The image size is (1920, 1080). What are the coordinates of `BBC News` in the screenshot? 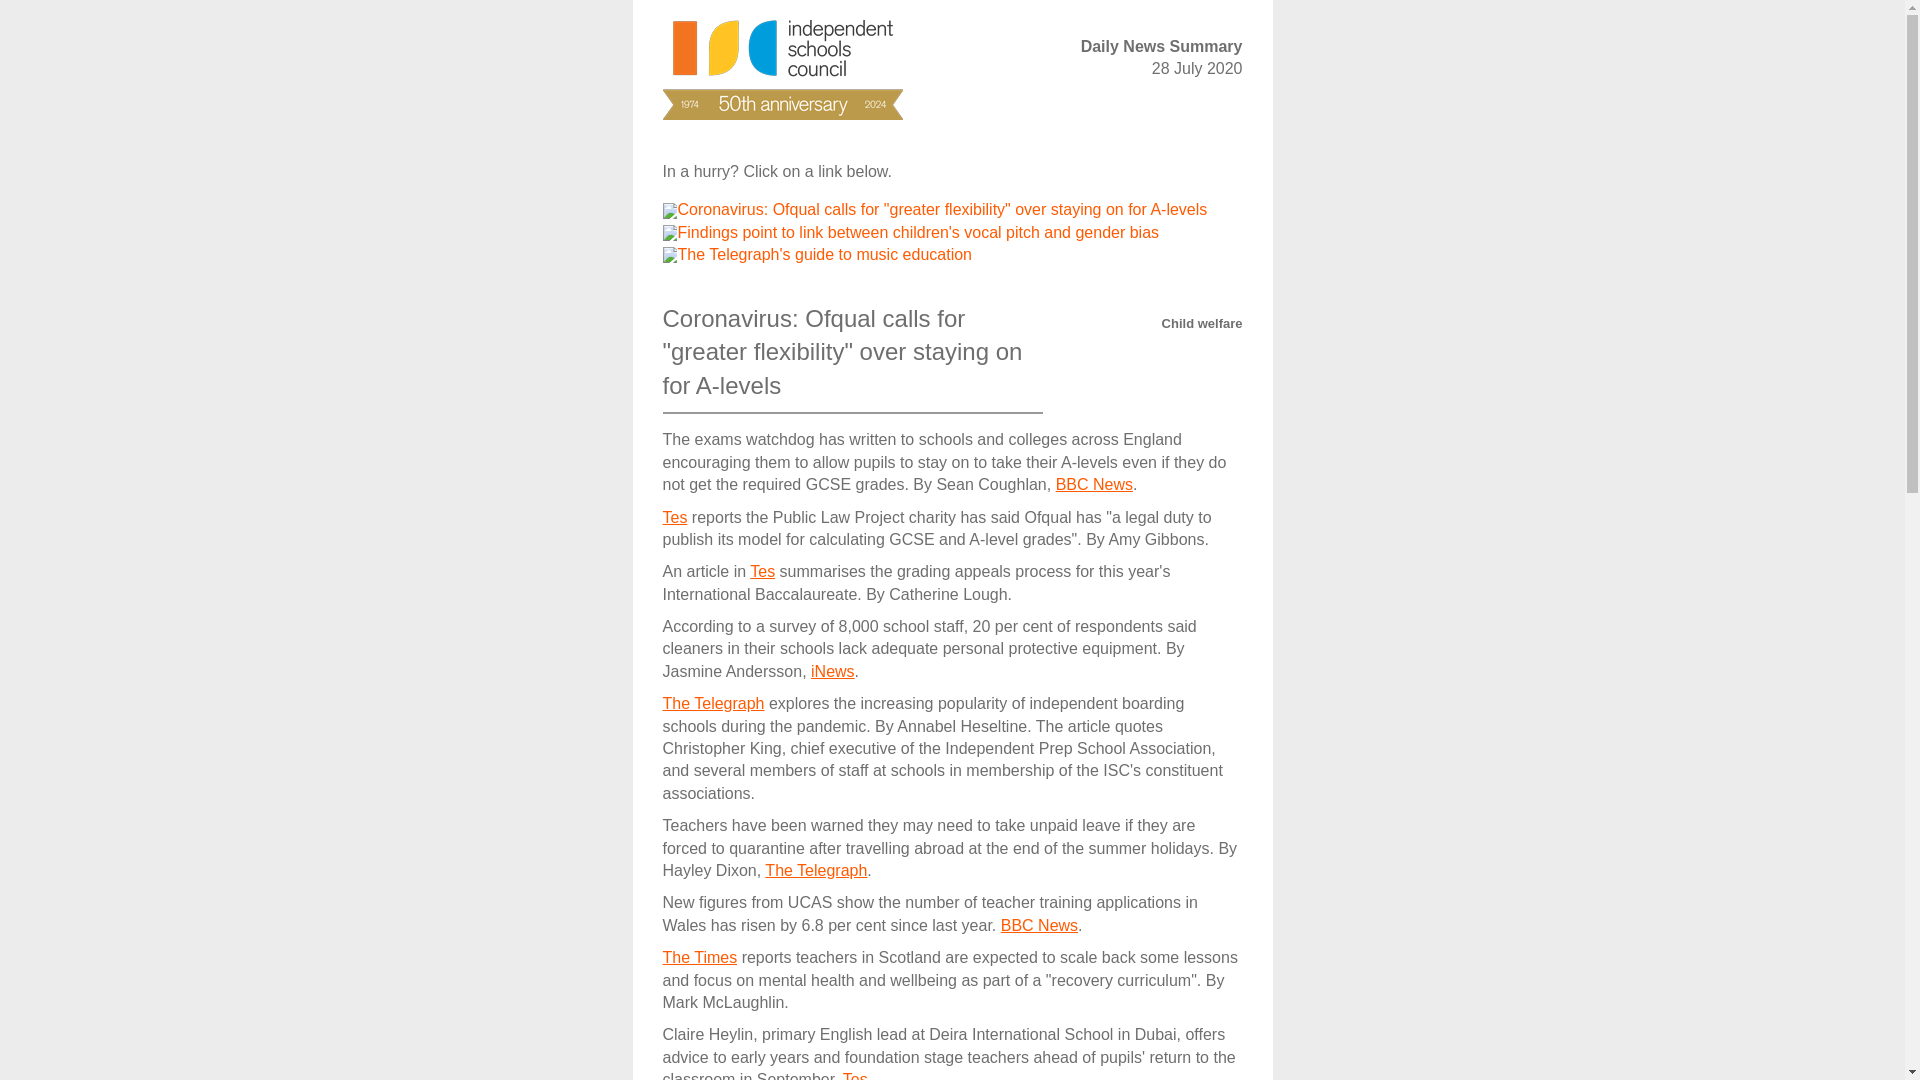 It's located at (1094, 484).